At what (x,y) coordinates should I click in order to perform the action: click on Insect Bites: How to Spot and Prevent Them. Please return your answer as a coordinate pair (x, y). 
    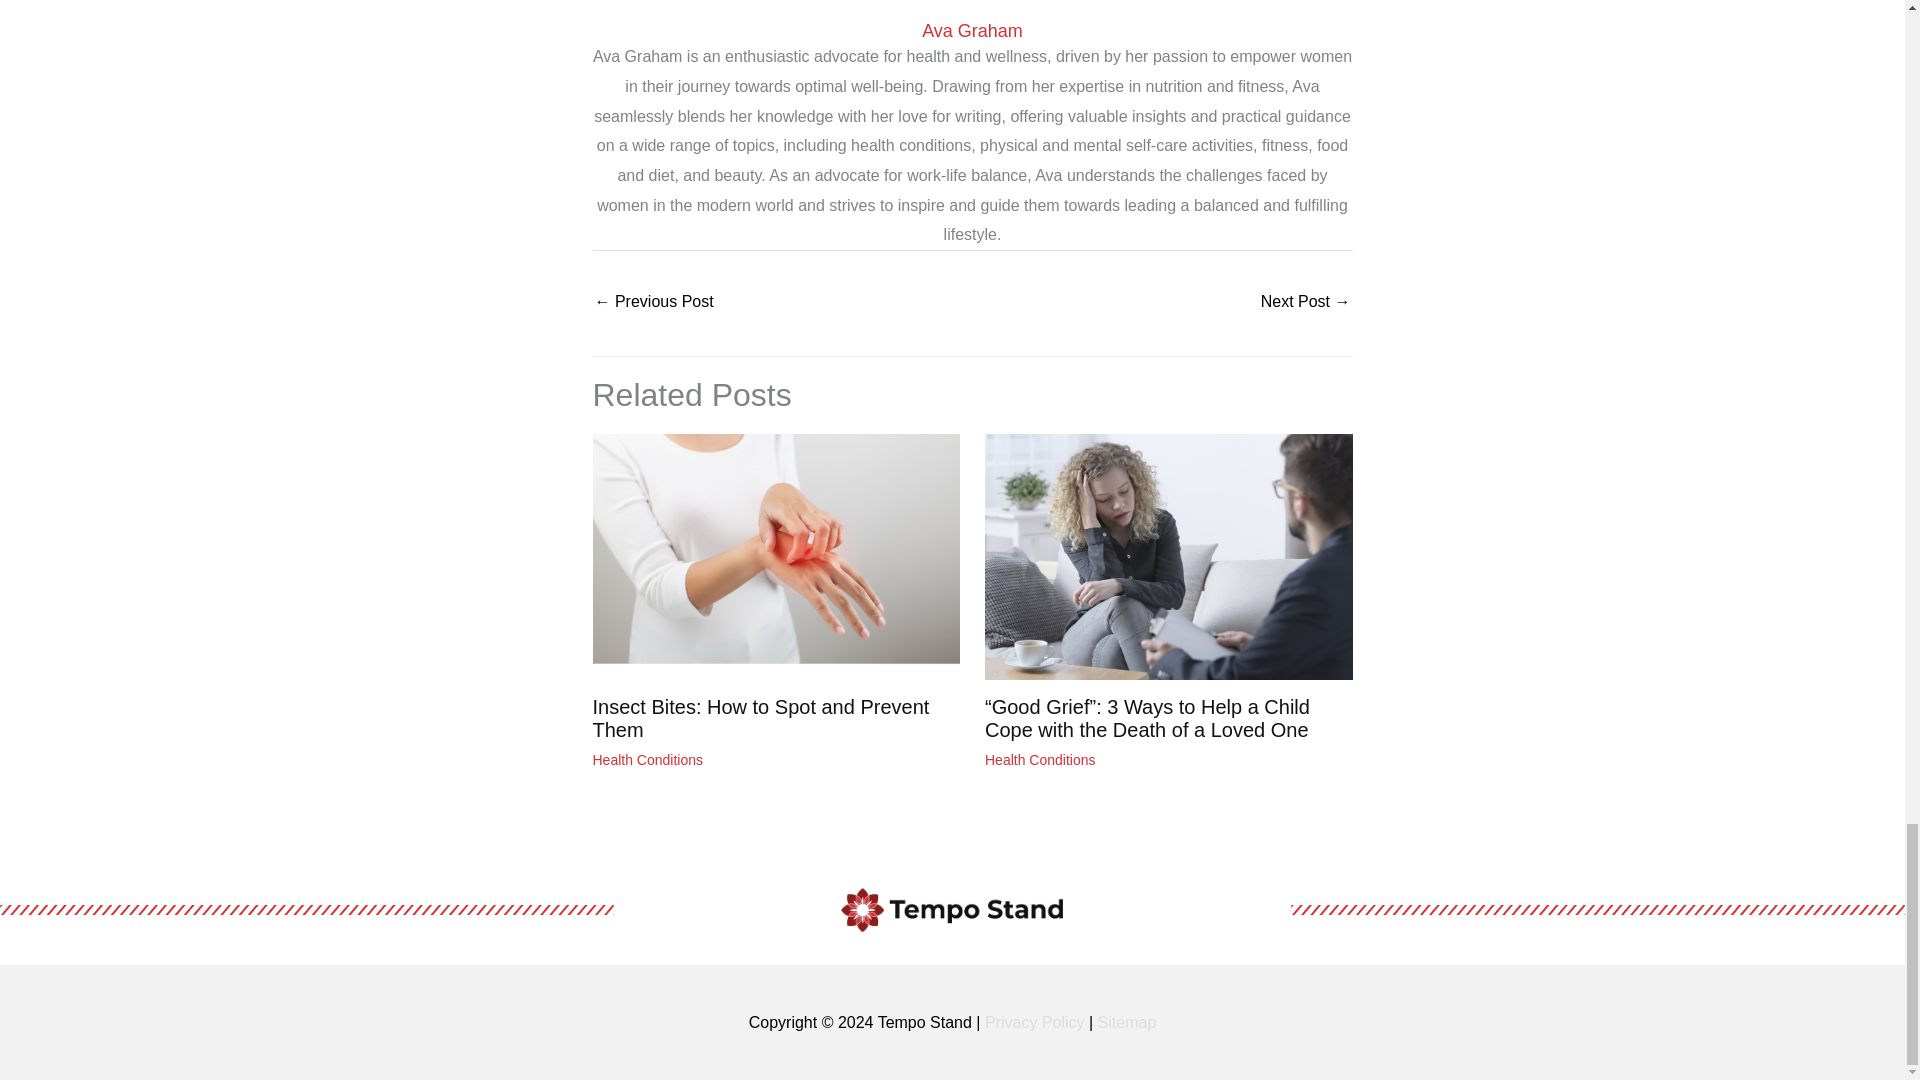
    Looking at the image, I should click on (760, 718).